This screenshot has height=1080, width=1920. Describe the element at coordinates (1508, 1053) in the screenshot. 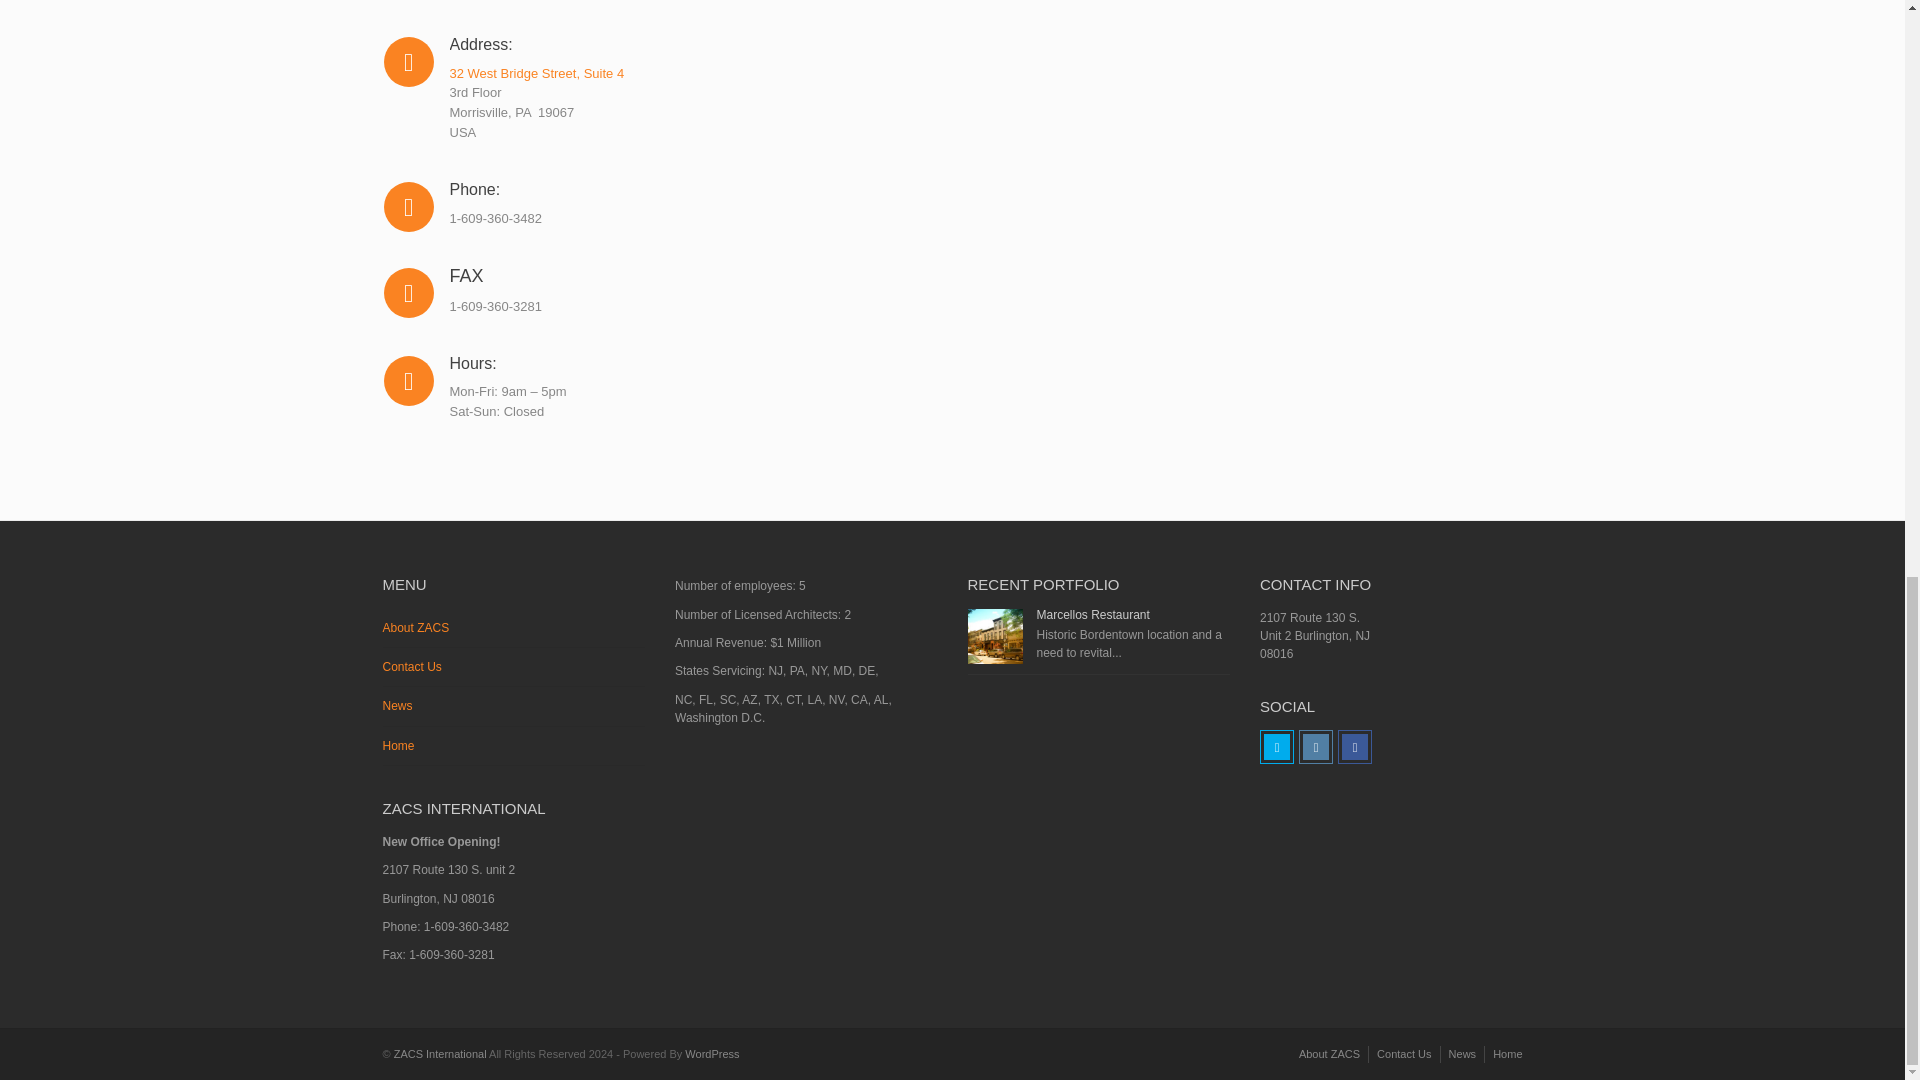

I see `Home` at that location.